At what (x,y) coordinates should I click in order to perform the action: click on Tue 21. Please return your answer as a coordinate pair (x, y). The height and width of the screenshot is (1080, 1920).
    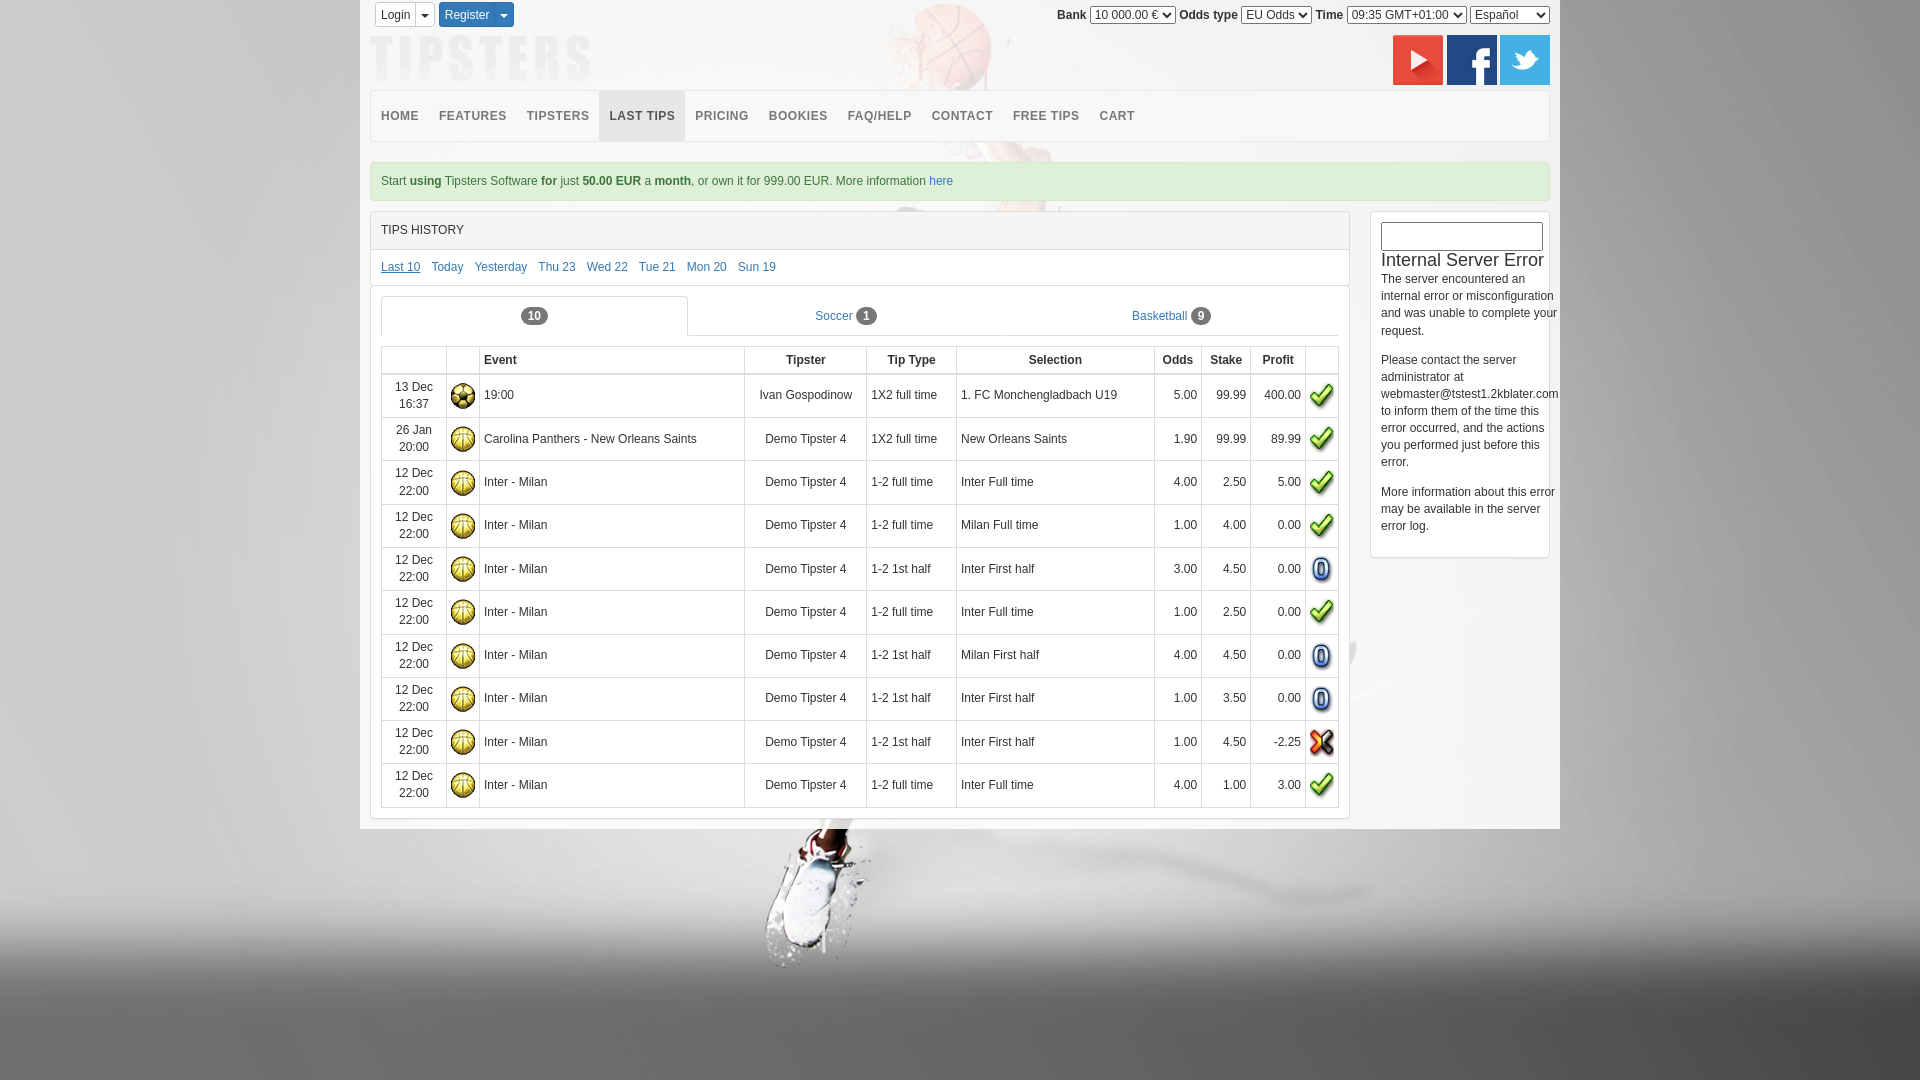
    Looking at the image, I should click on (658, 267).